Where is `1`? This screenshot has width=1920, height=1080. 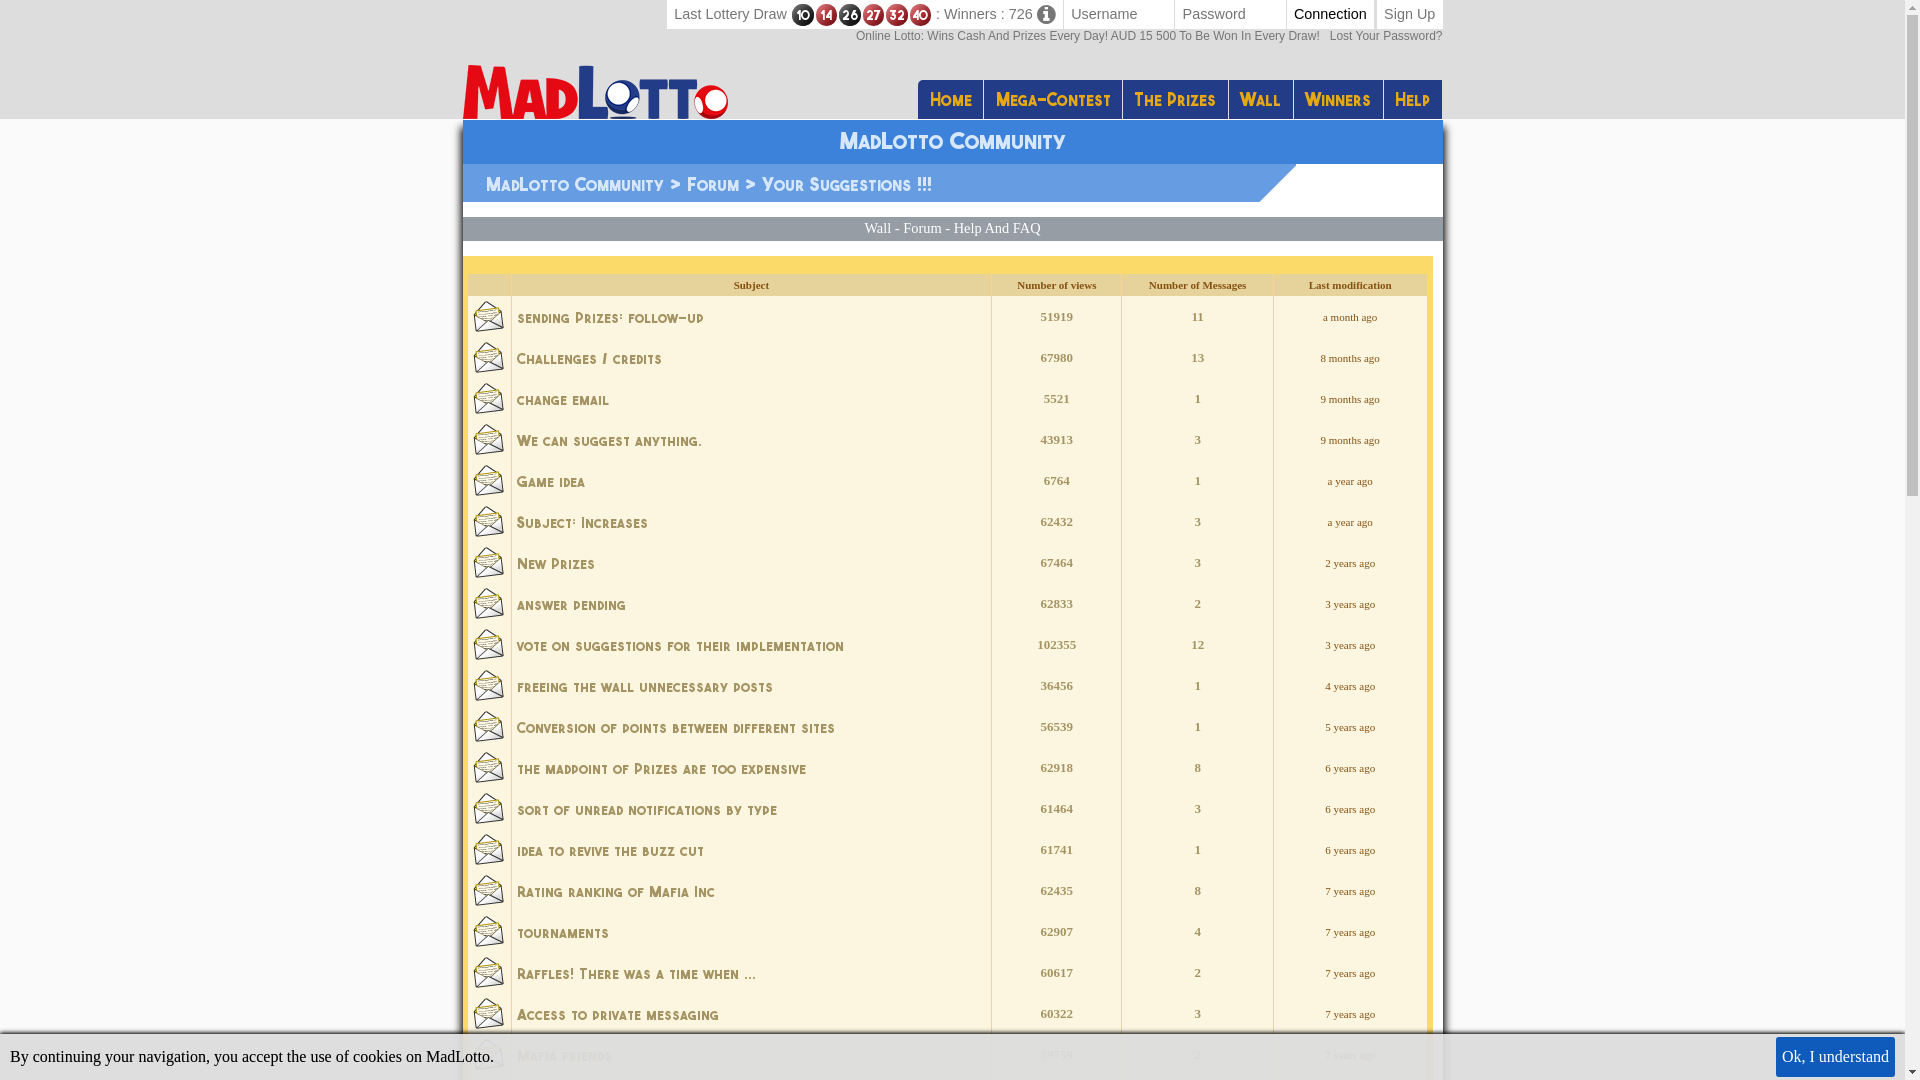
1 is located at coordinates (1197, 481).